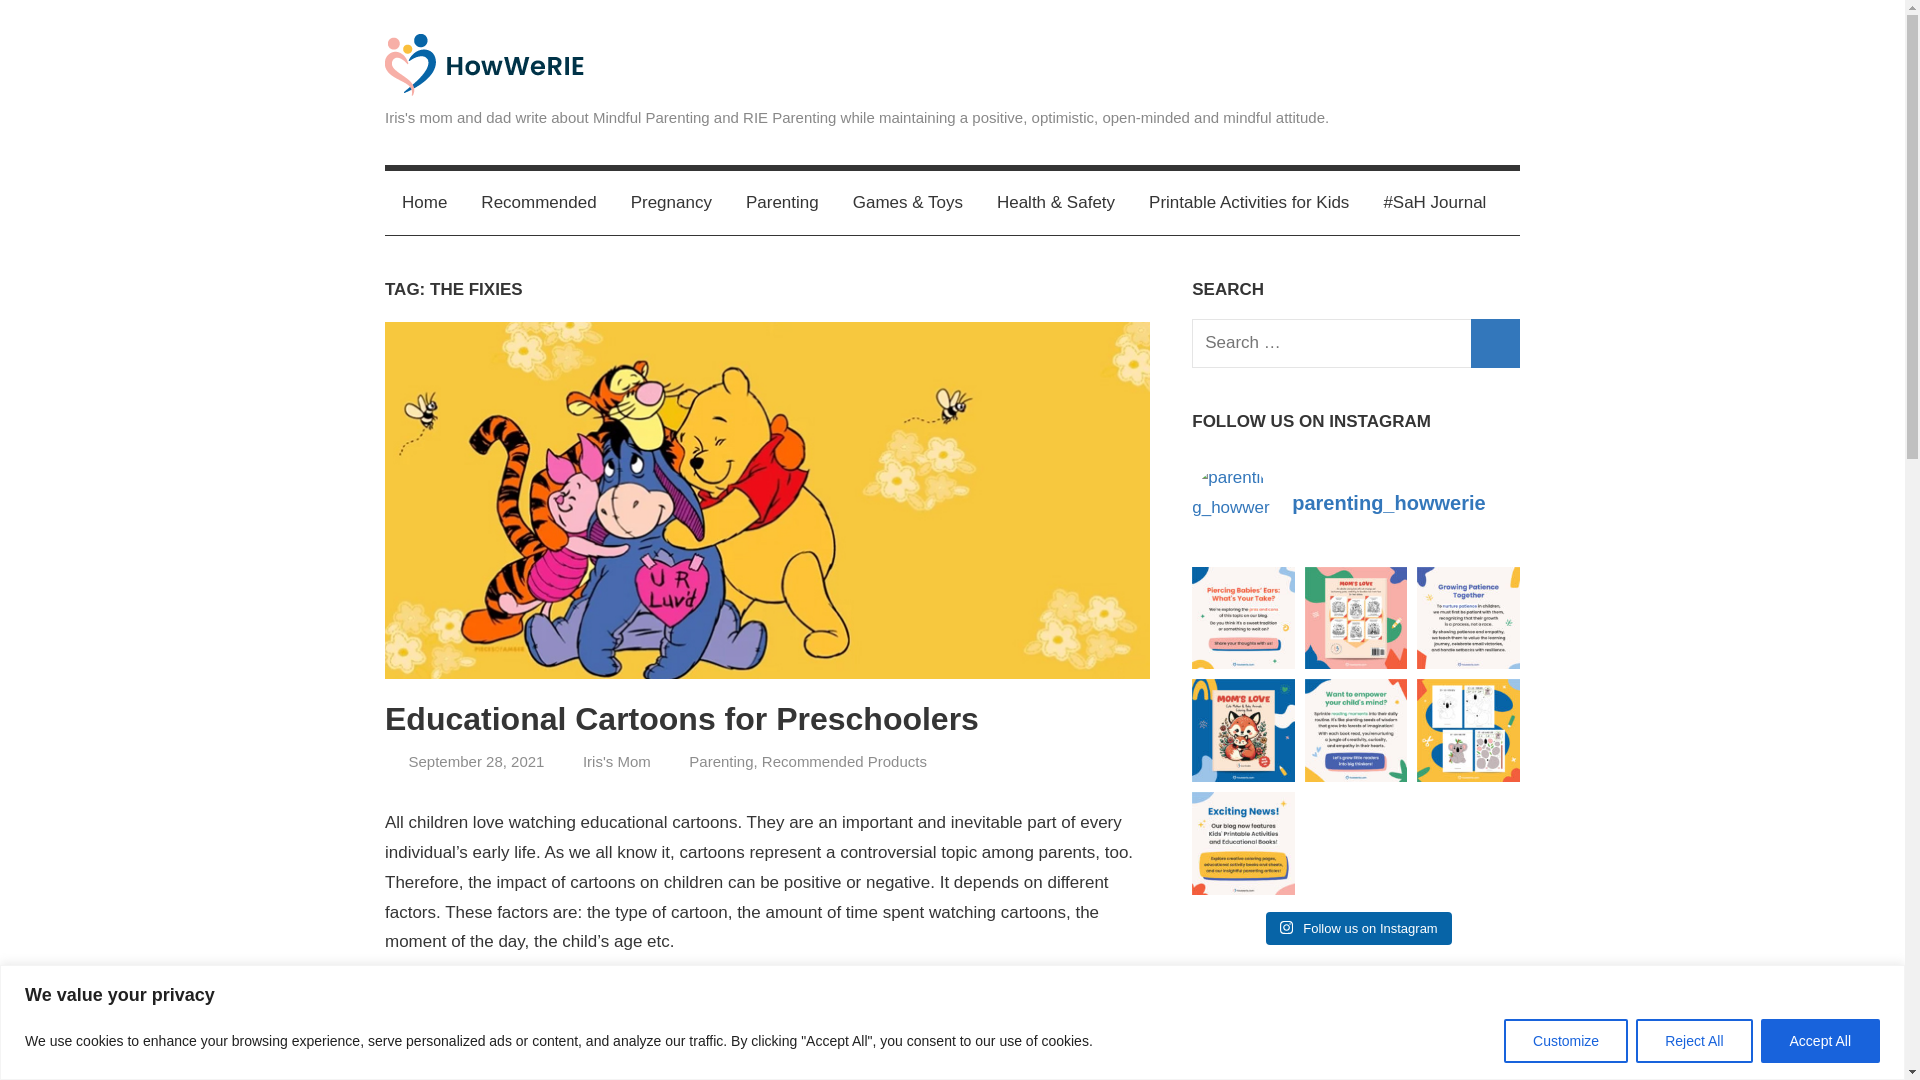 This screenshot has width=1920, height=1080. What do you see at coordinates (844, 761) in the screenshot?
I see `Recommended Products` at bounding box center [844, 761].